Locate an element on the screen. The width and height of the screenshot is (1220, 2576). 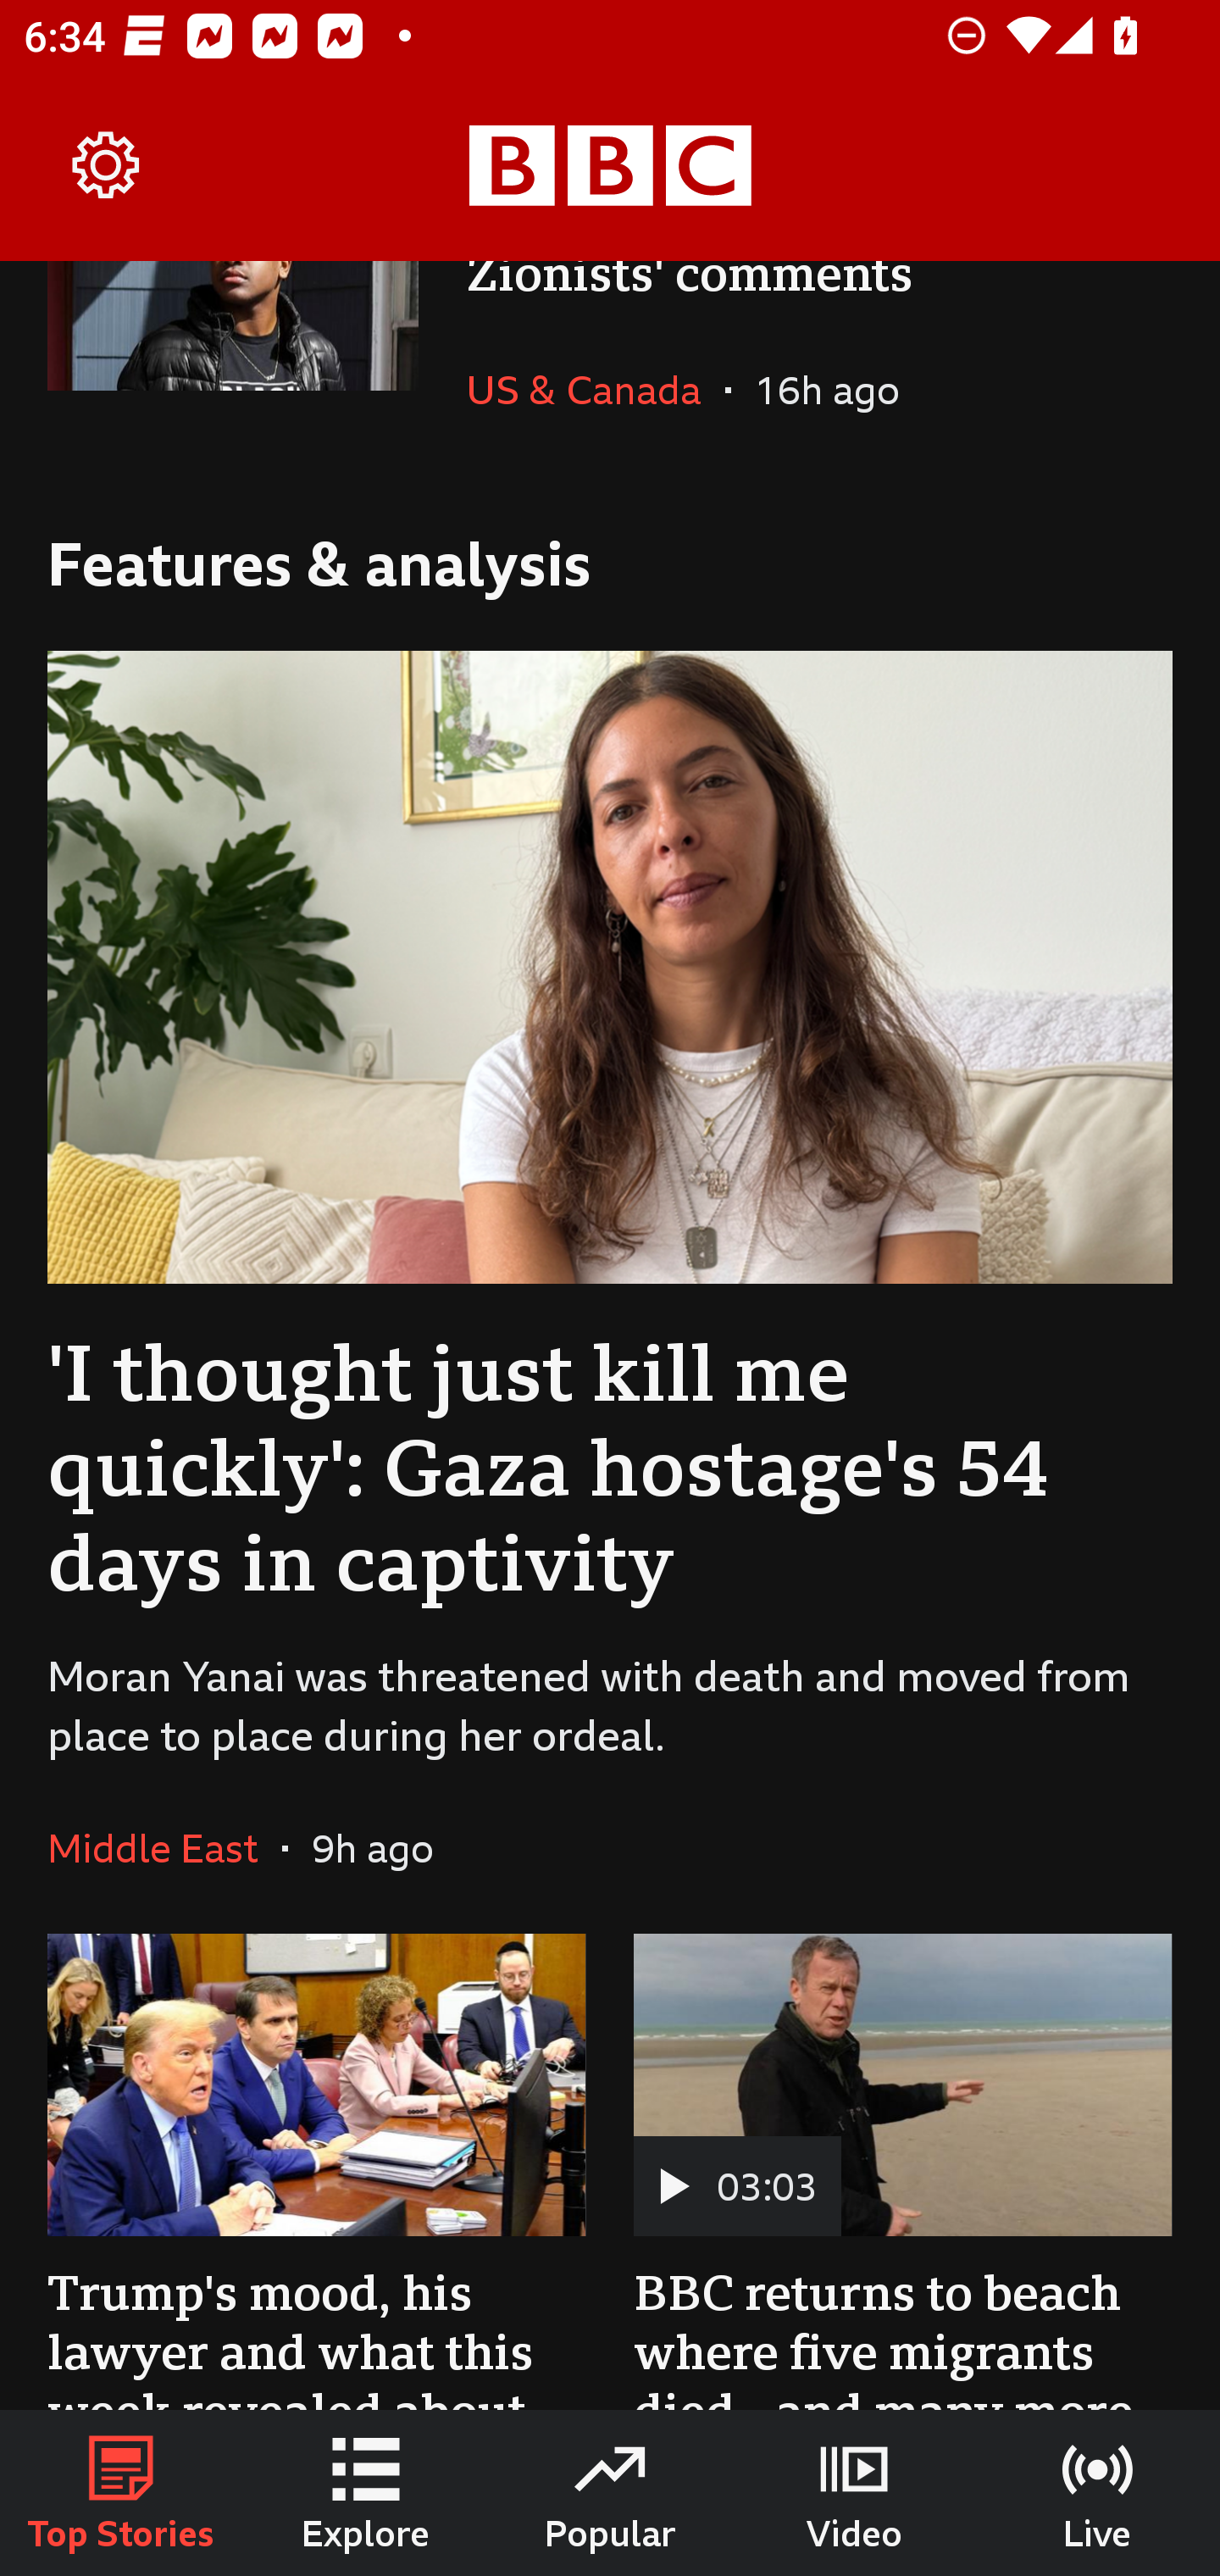
US & Canada In the section US & Canada is located at coordinates (595, 390).